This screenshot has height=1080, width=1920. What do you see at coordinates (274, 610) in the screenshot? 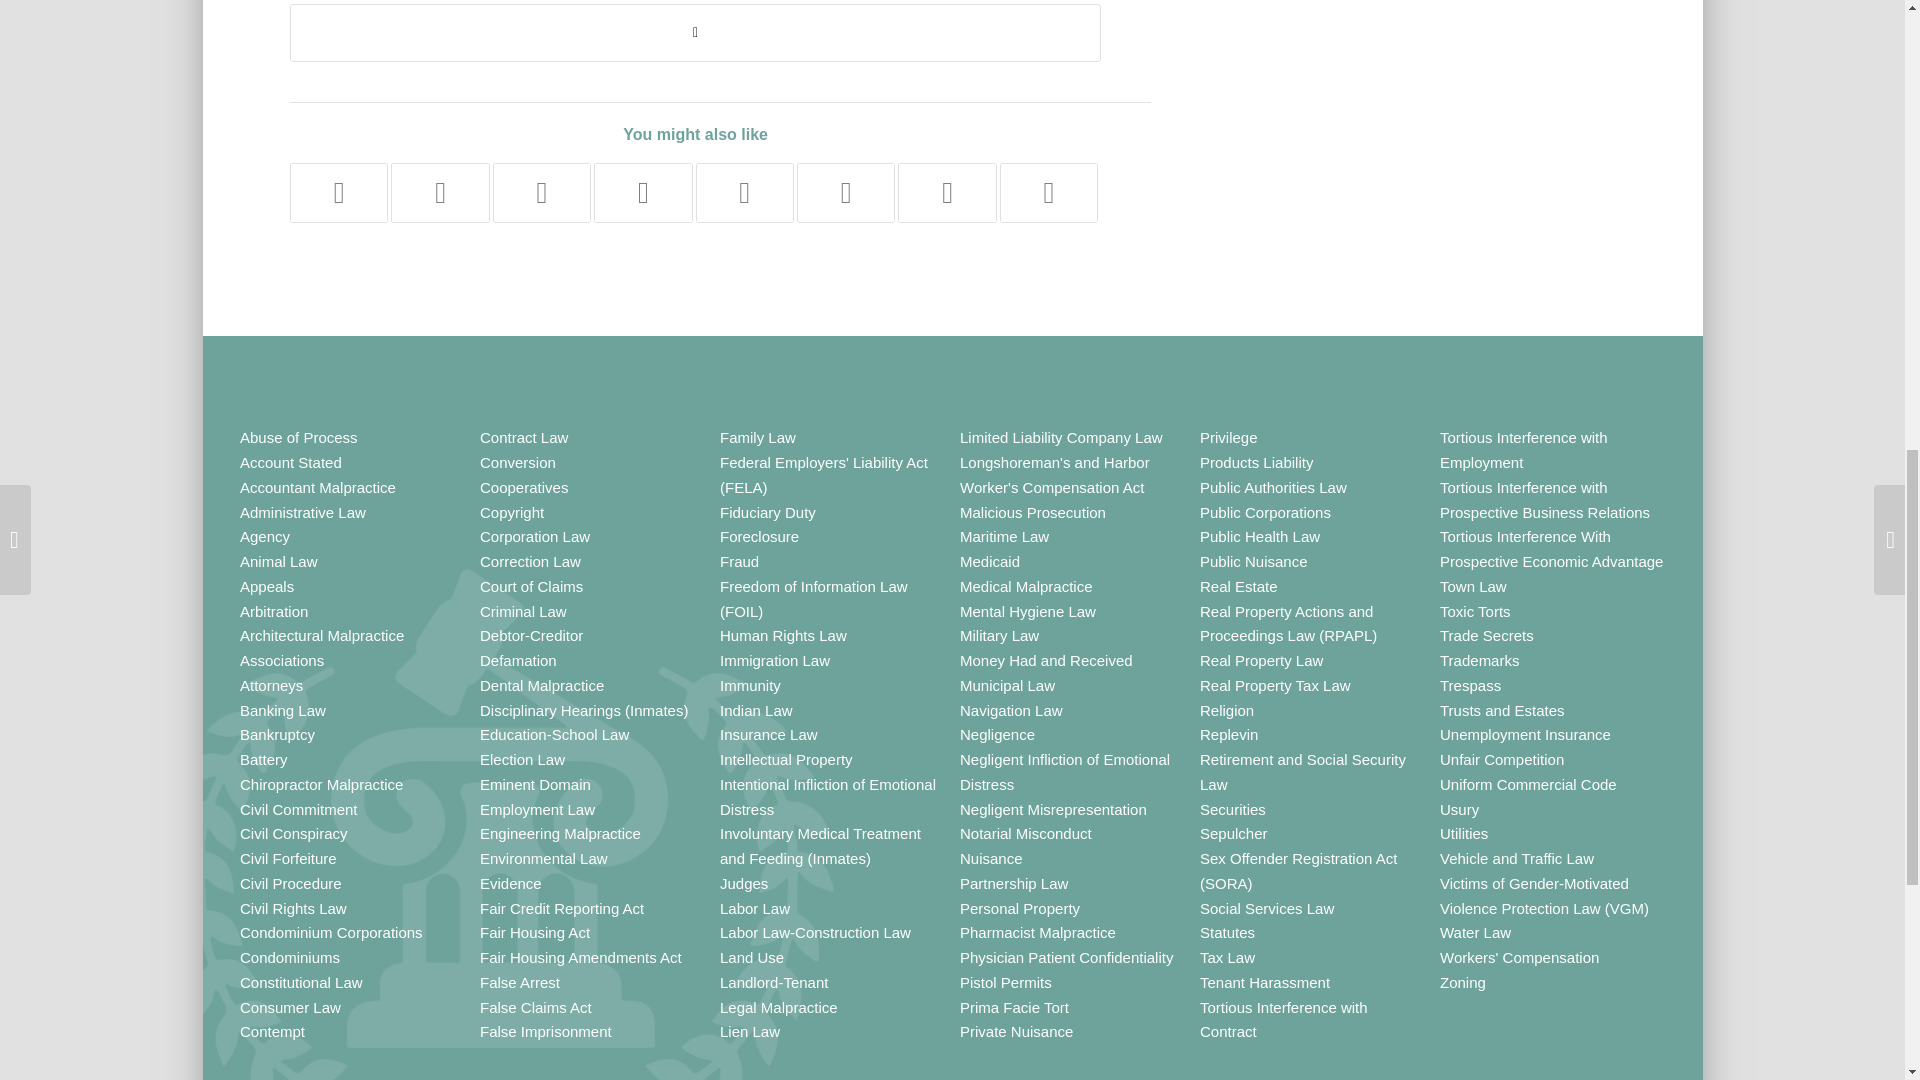
I see `Arbitration` at bounding box center [274, 610].